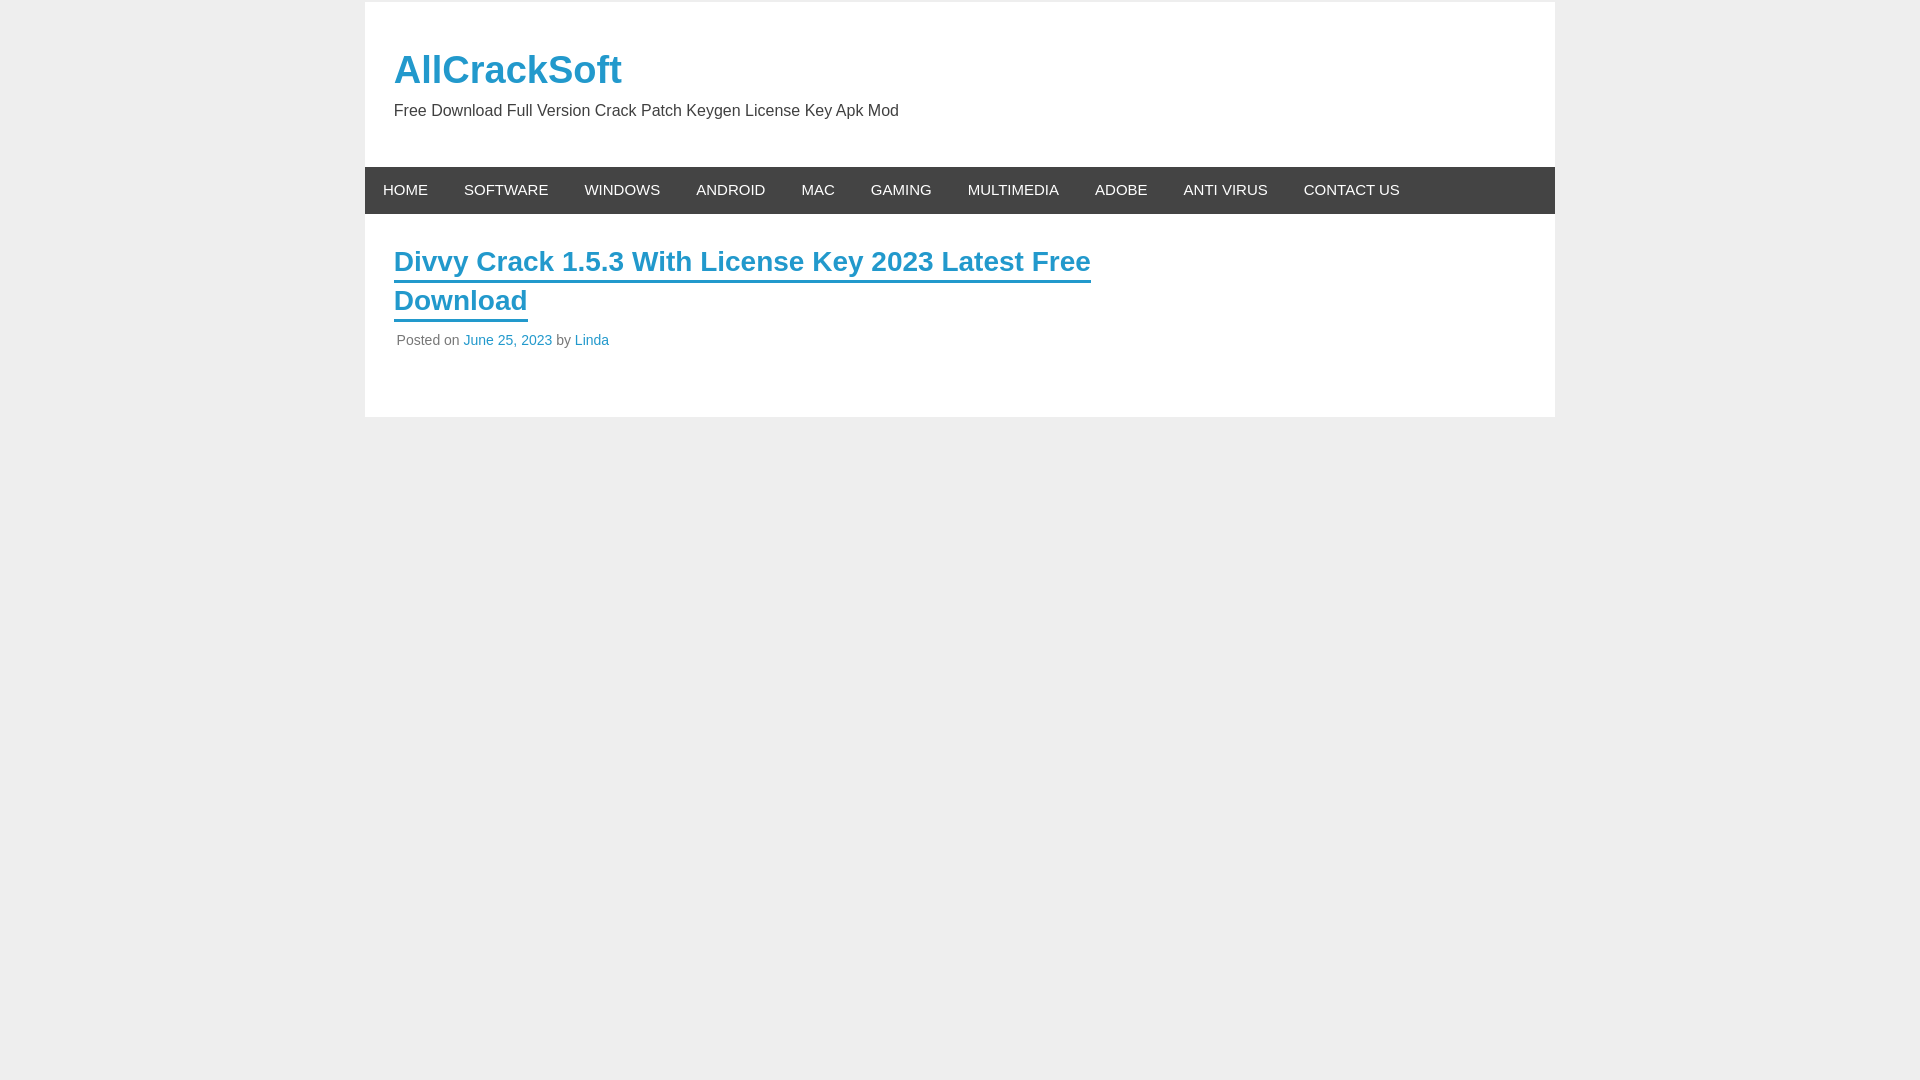 Image resolution: width=1920 pixels, height=1080 pixels. Describe the element at coordinates (1121, 190) in the screenshot. I see `ADOBE` at that location.